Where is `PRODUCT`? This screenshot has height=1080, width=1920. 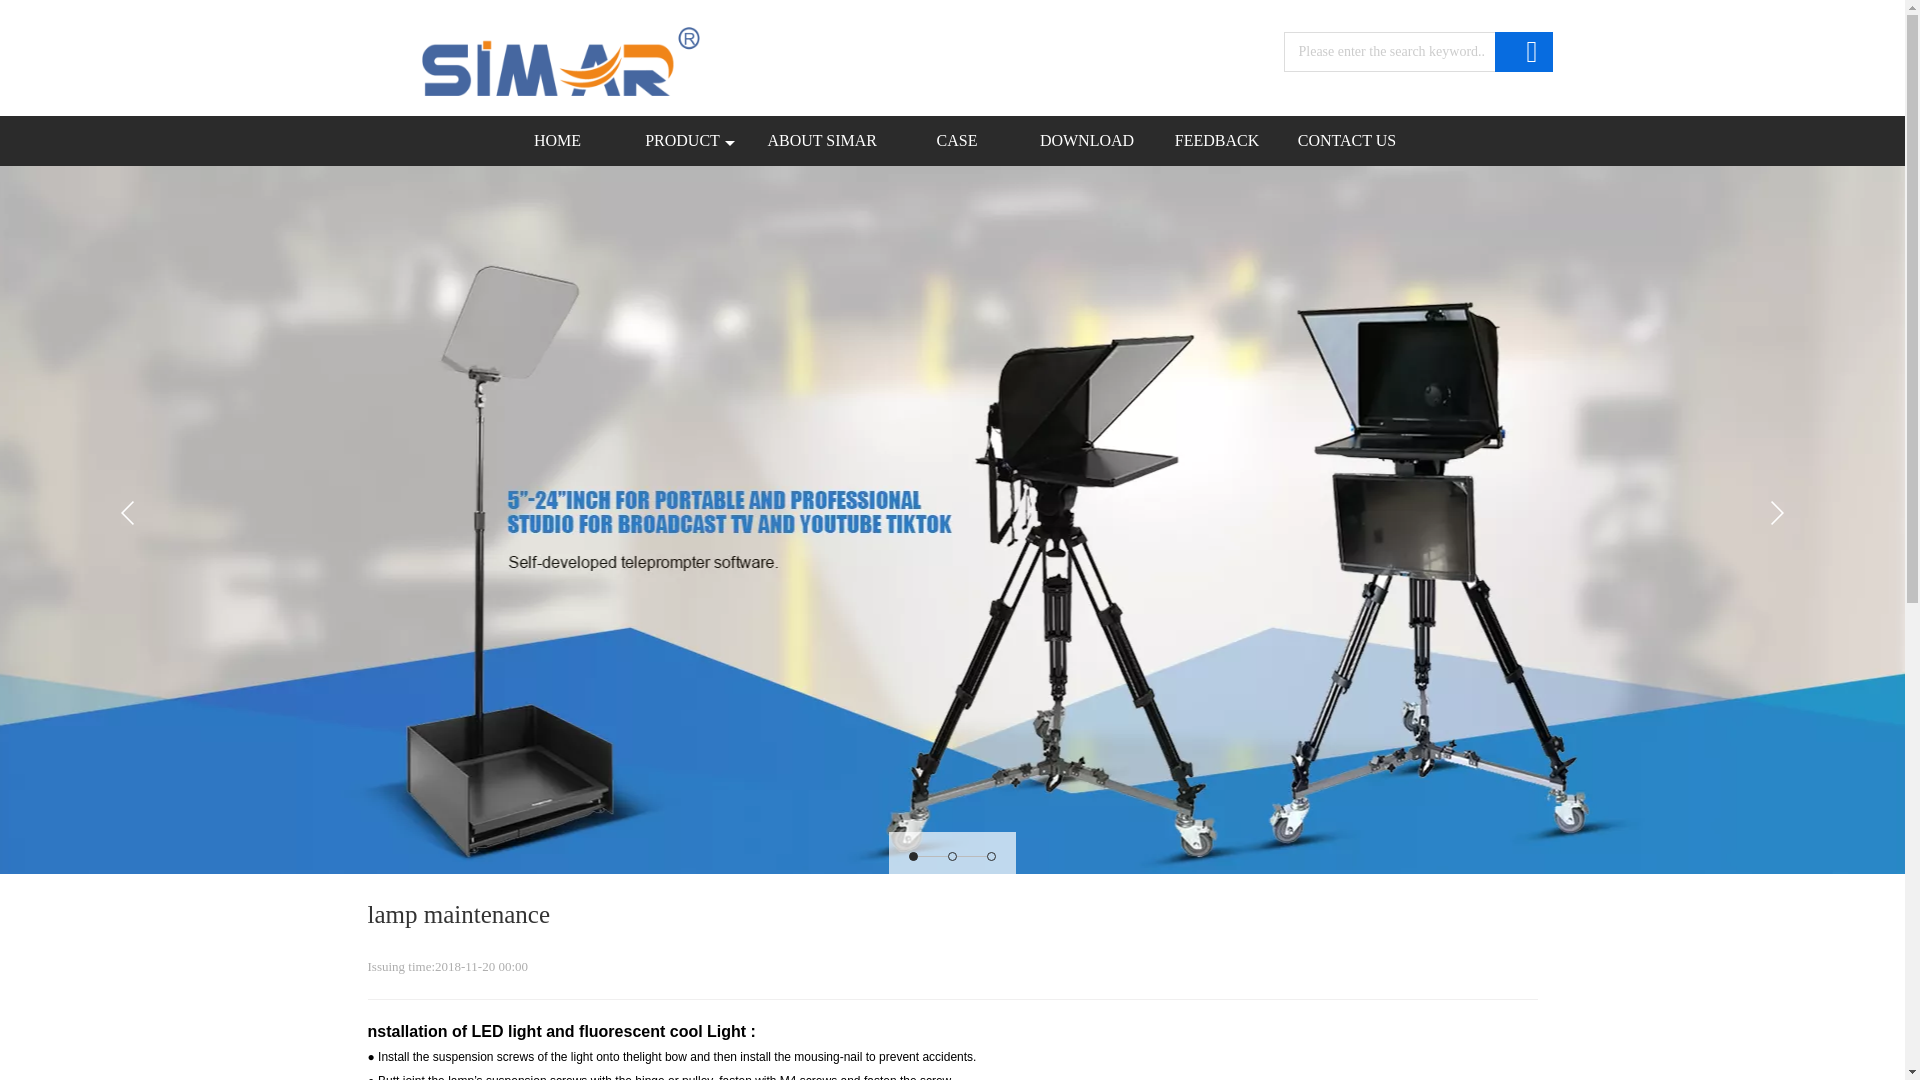
PRODUCT is located at coordinates (687, 140).